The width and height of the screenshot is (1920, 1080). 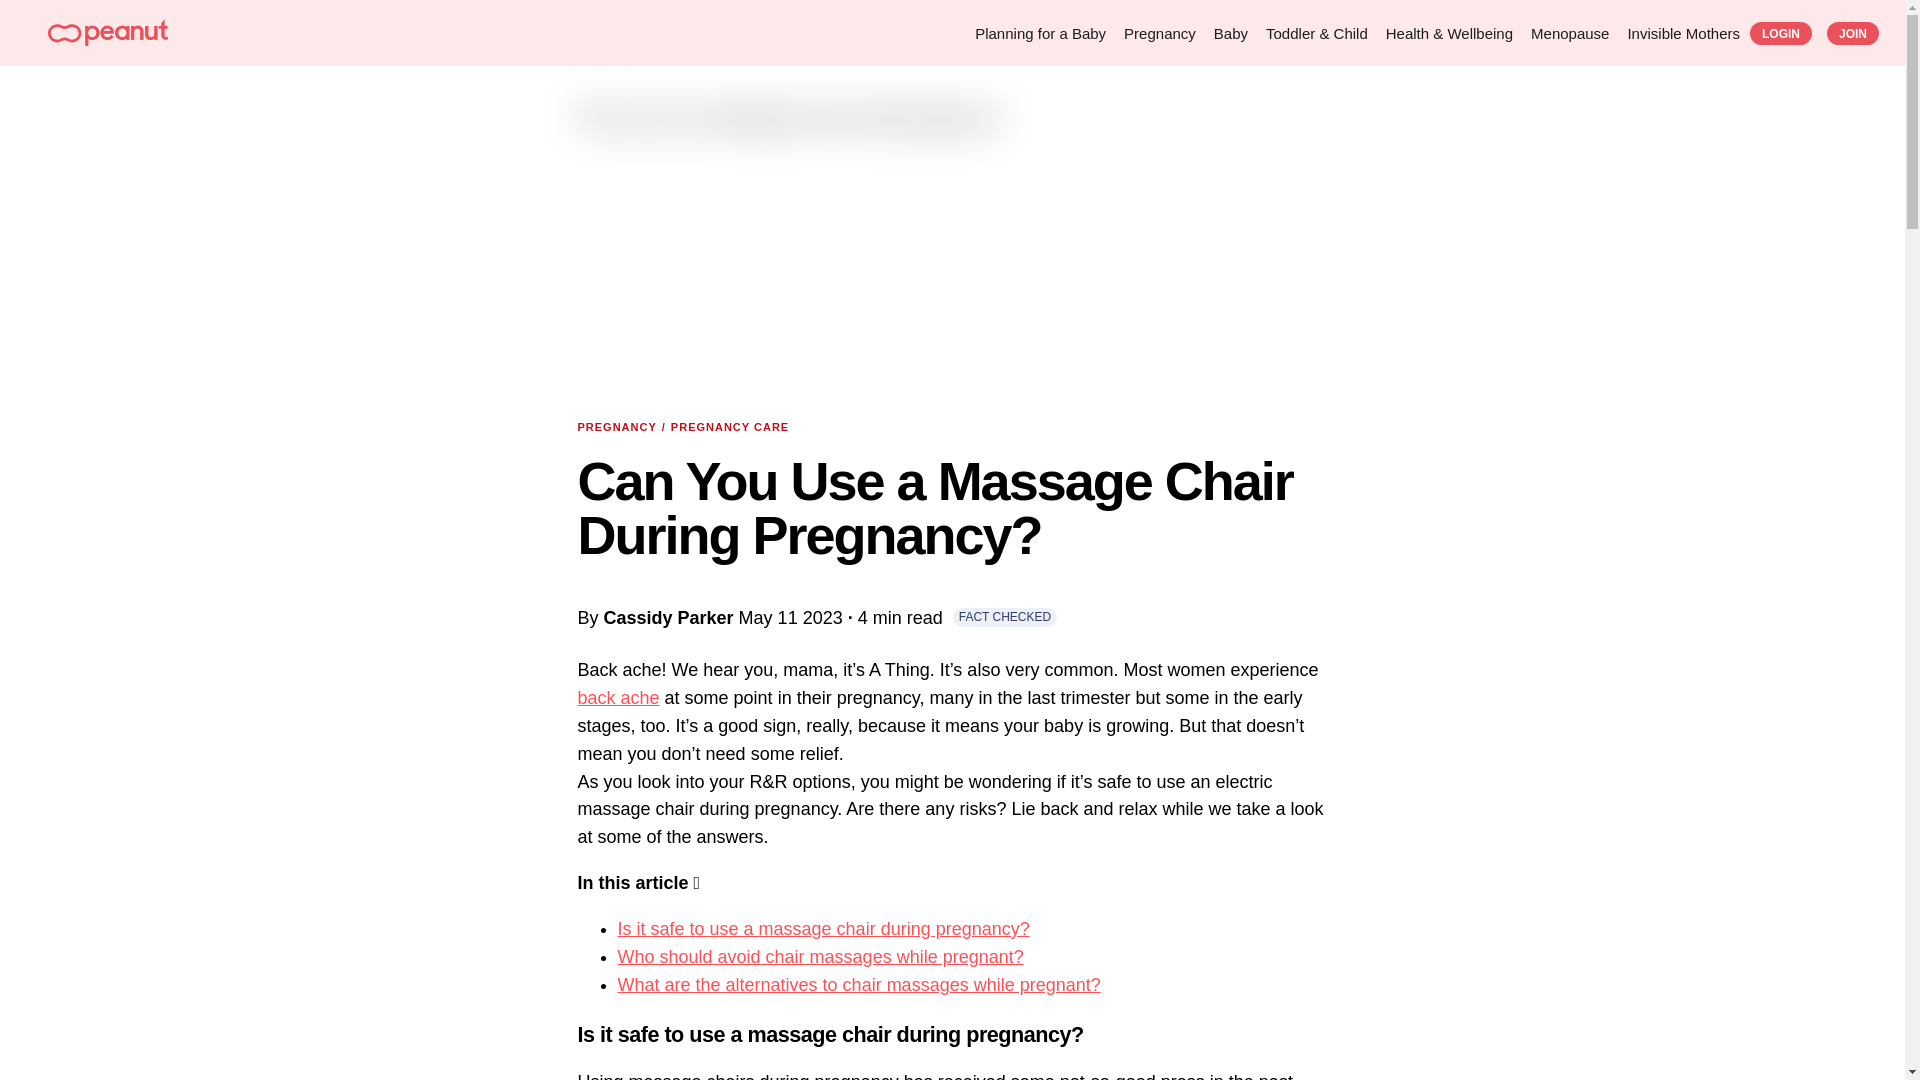 What do you see at coordinates (1160, 33) in the screenshot?
I see `Pregnancy` at bounding box center [1160, 33].